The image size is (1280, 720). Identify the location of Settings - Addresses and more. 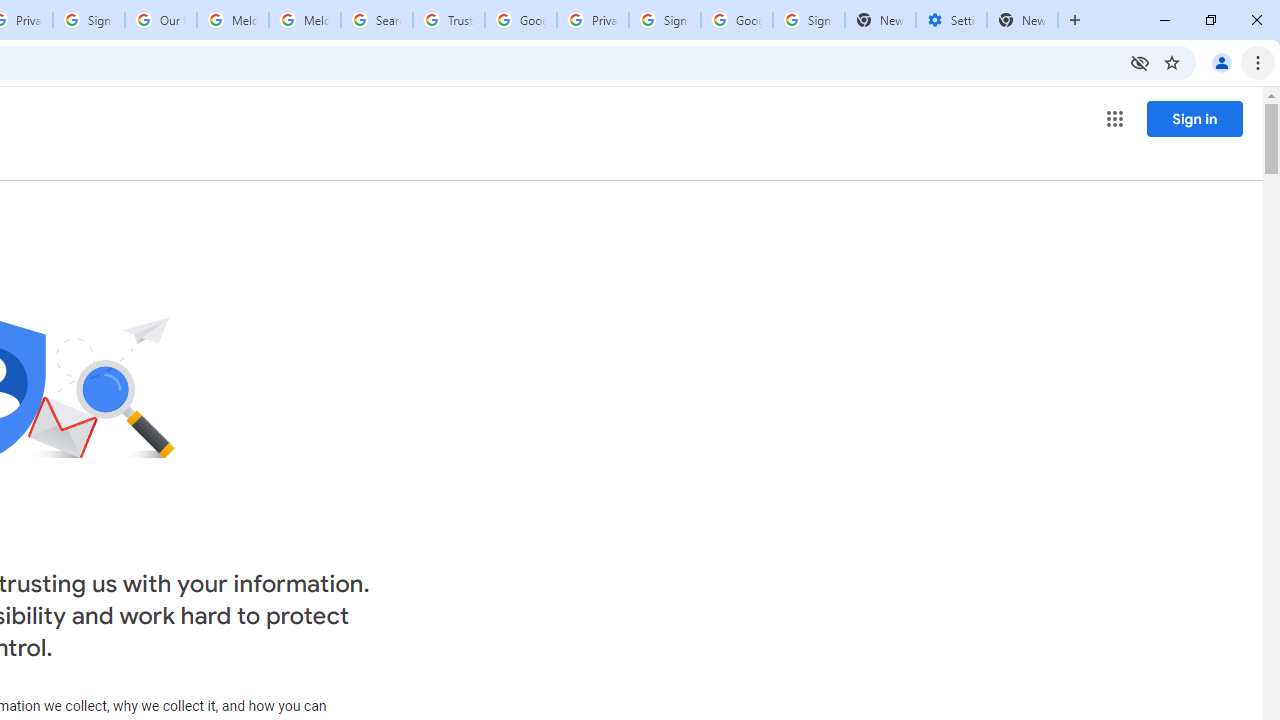
(951, 20).